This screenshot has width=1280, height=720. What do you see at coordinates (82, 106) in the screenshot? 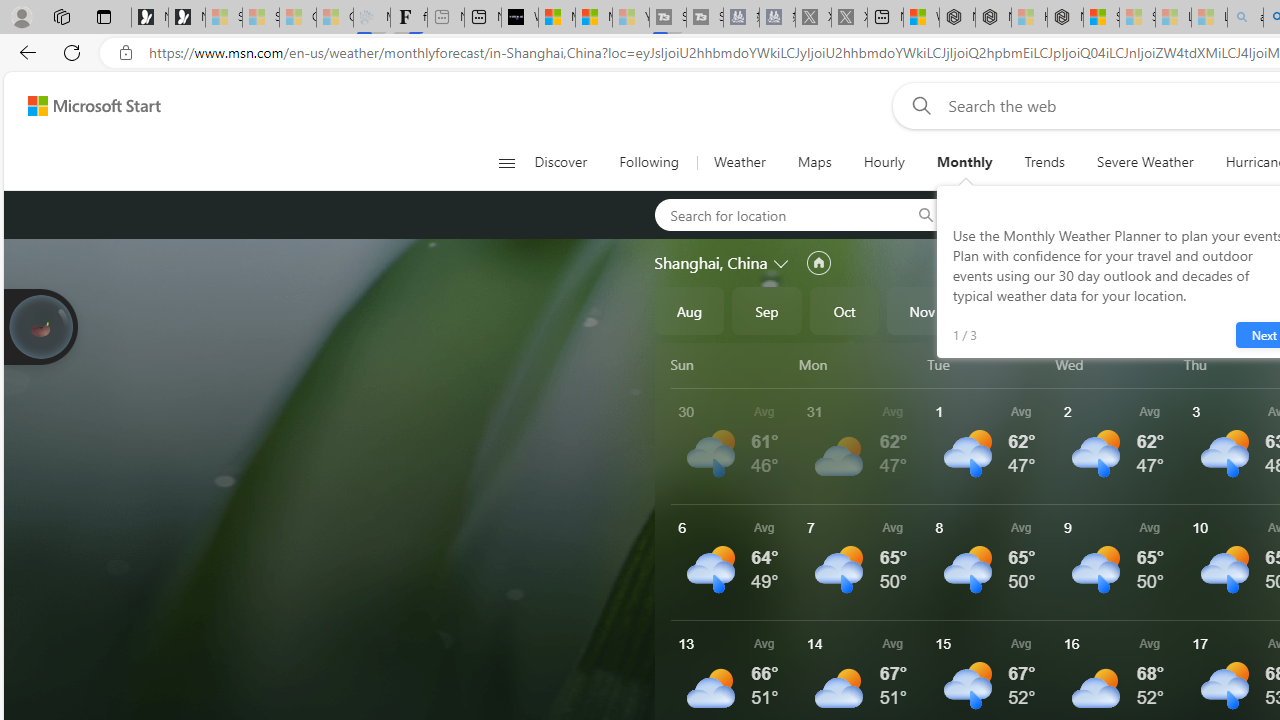
I see `Skip to footer` at bounding box center [82, 106].